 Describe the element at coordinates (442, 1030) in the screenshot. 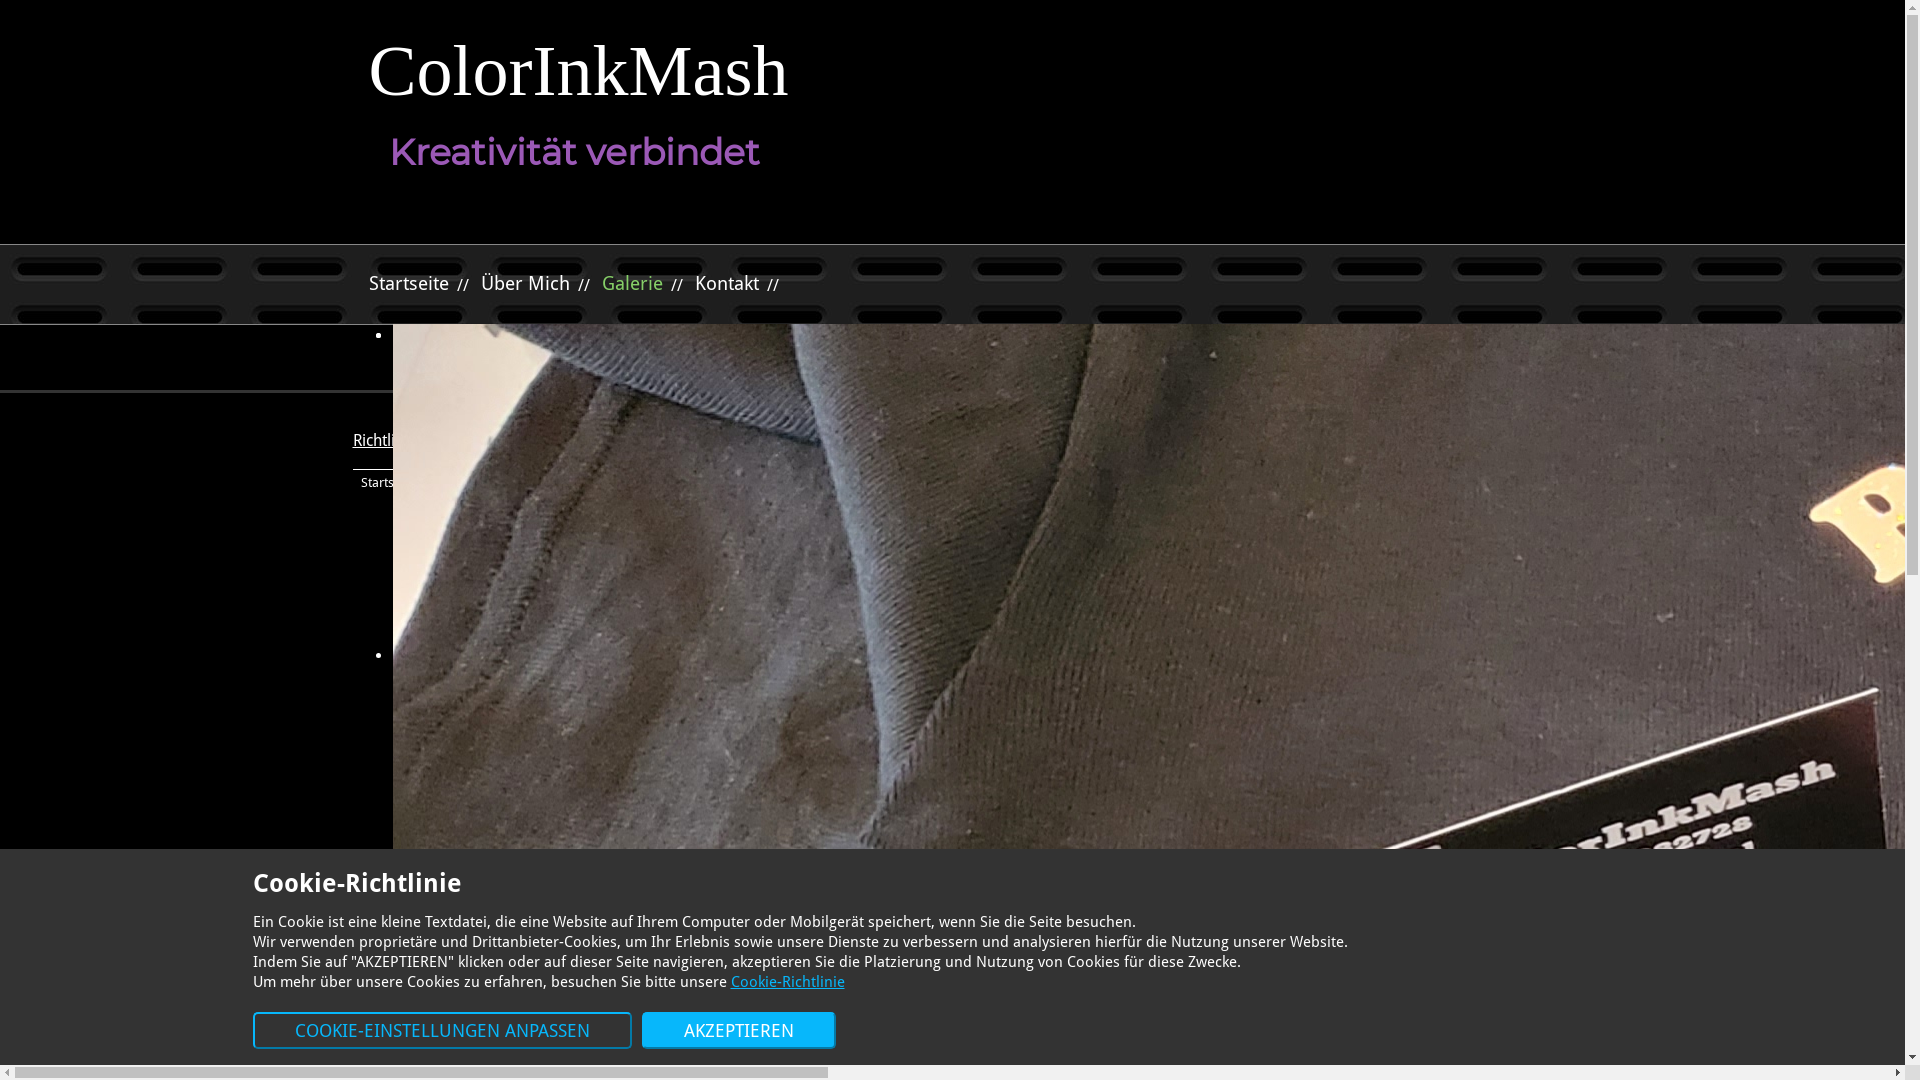

I see `COOKIE-EINSTELLUNGEN ANPASSEN` at that location.